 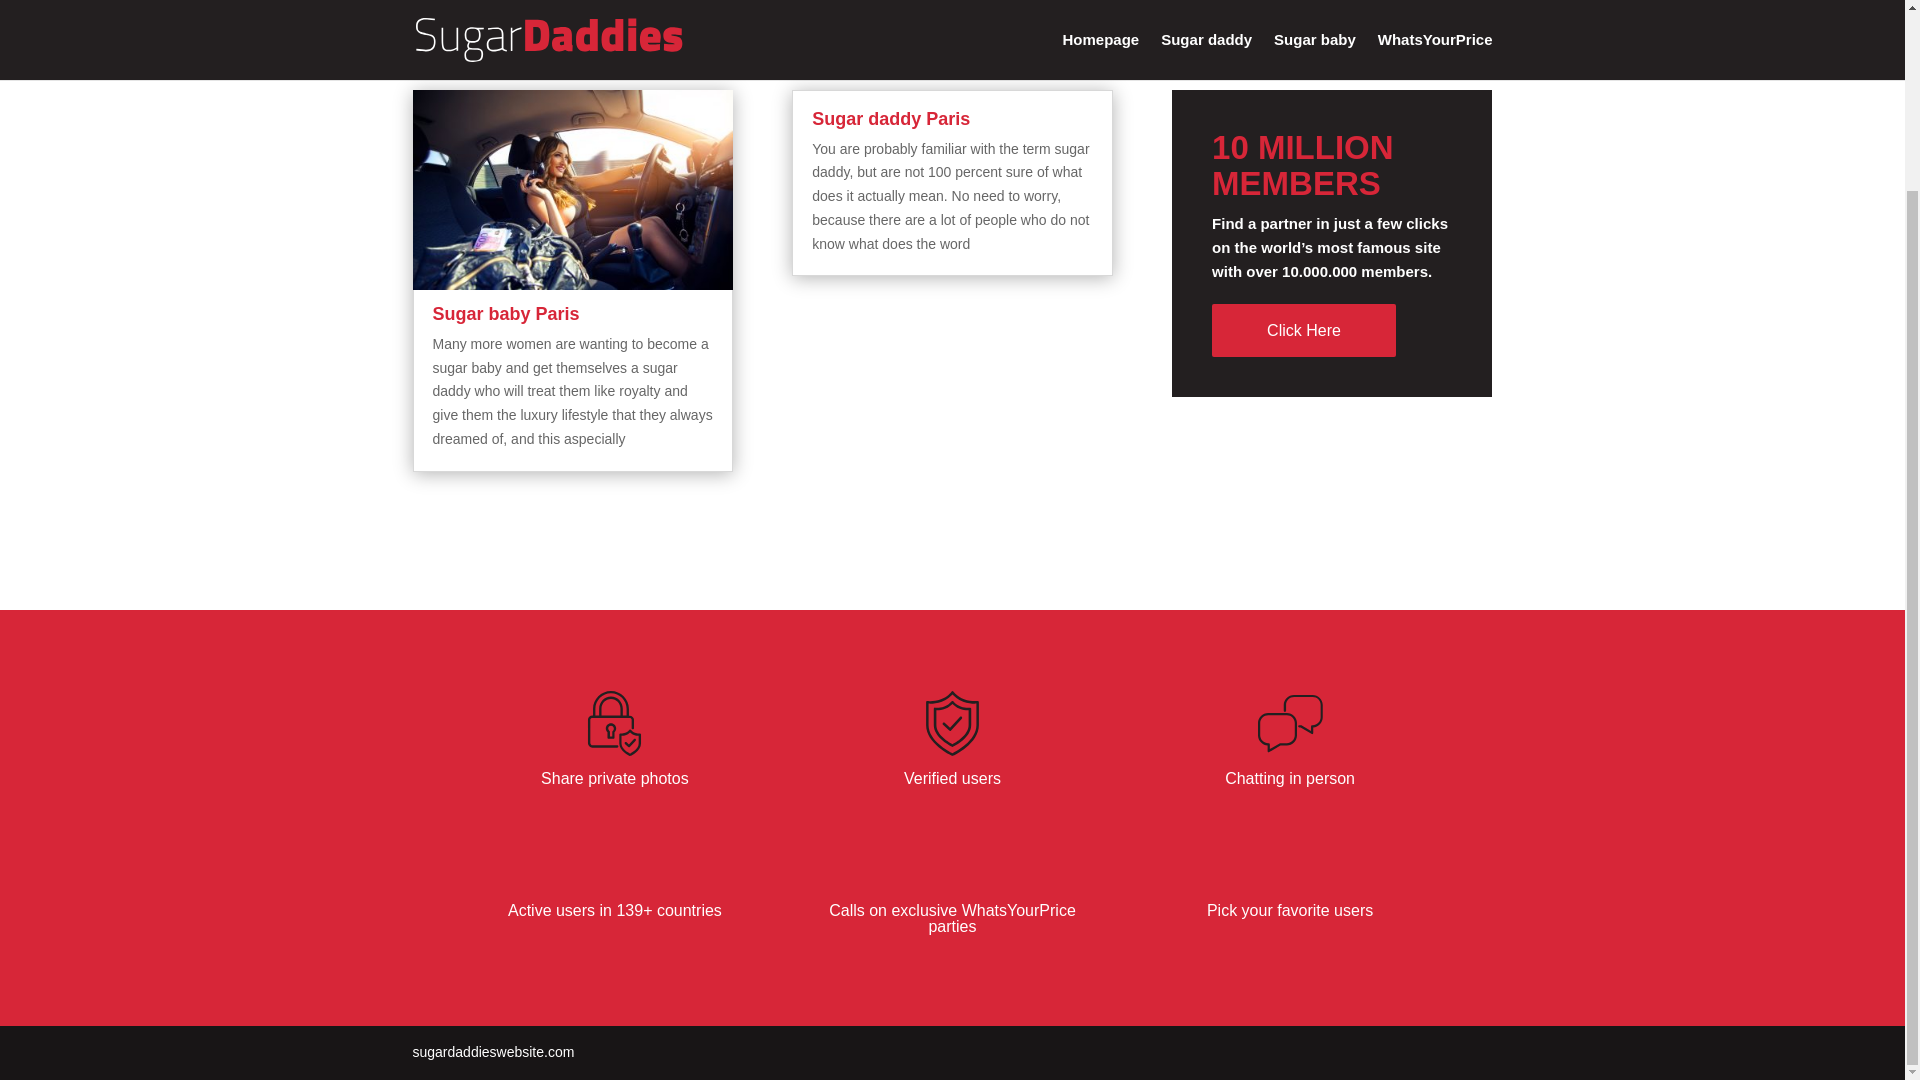 I want to click on Sugar daddy Paris, so click(x=890, y=118).